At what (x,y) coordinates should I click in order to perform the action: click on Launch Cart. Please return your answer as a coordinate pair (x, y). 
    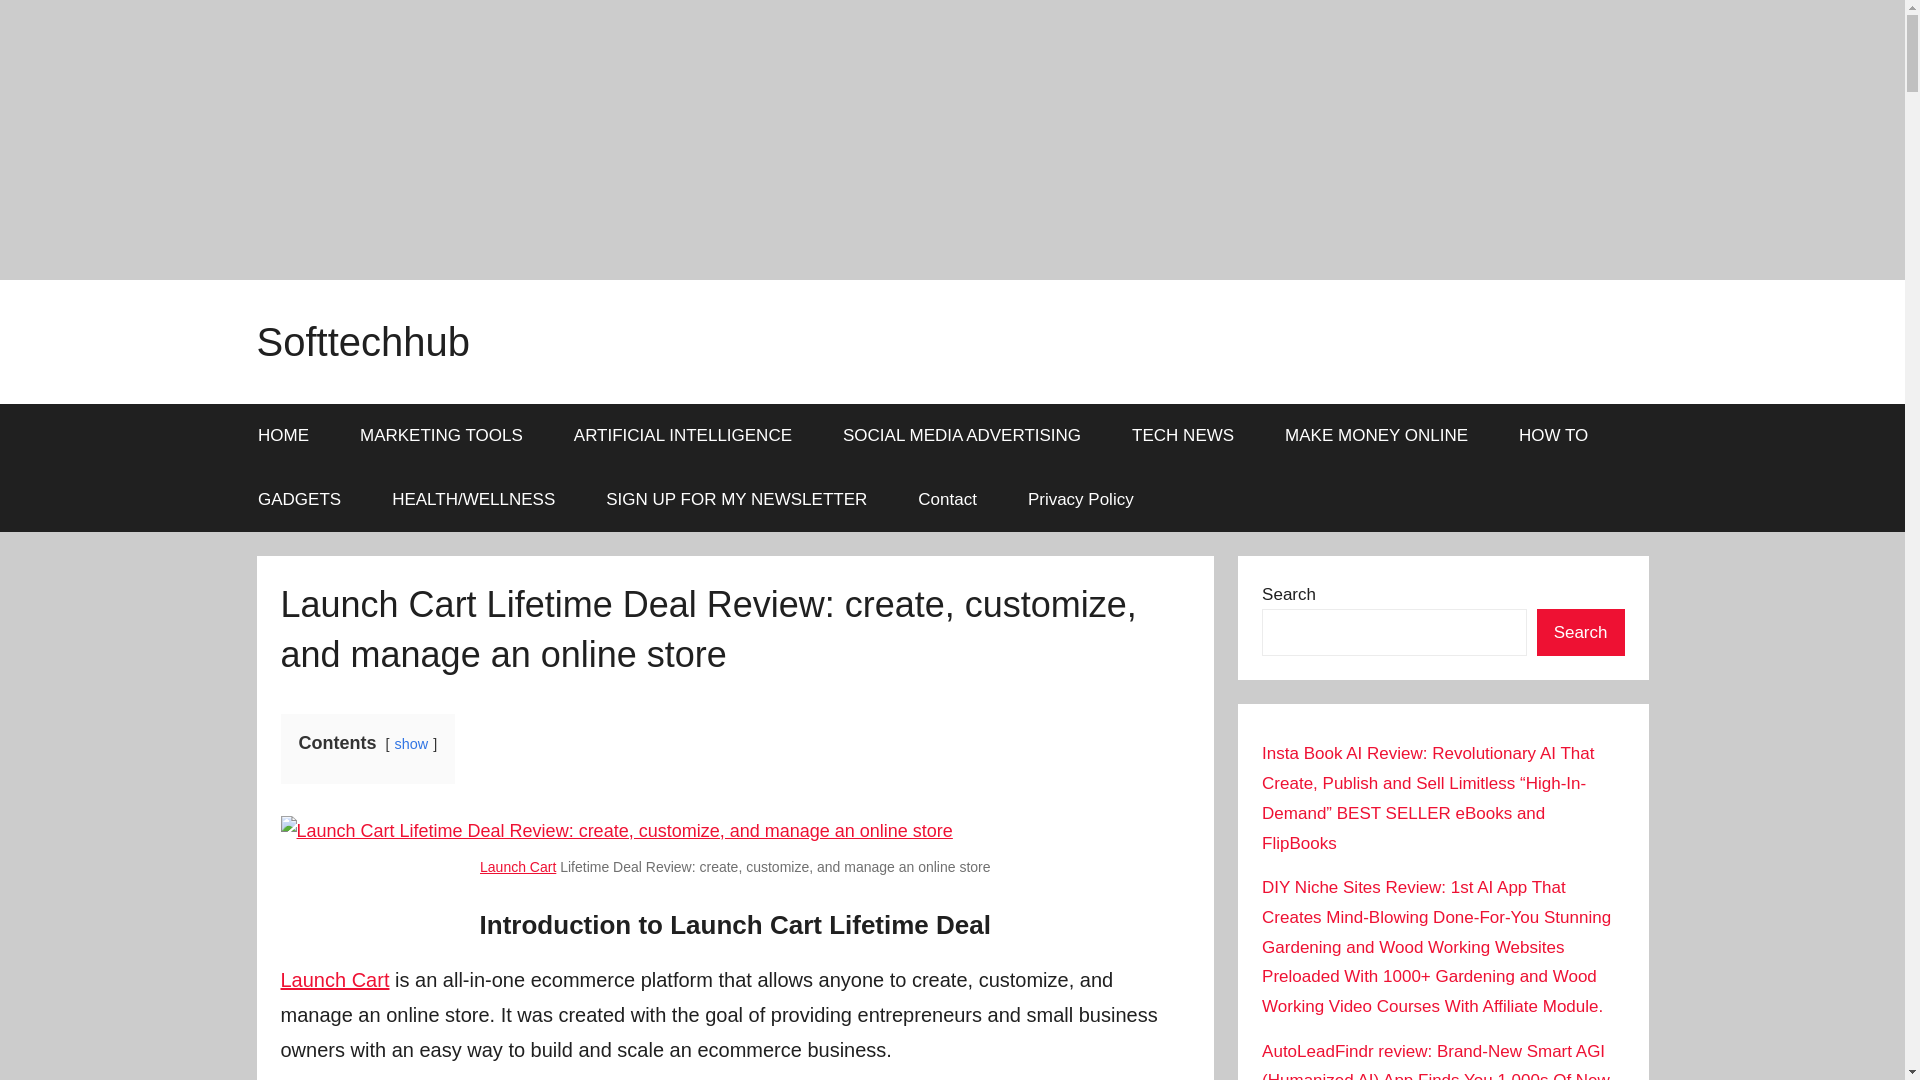
    Looking at the image, I should click on (518, 866).